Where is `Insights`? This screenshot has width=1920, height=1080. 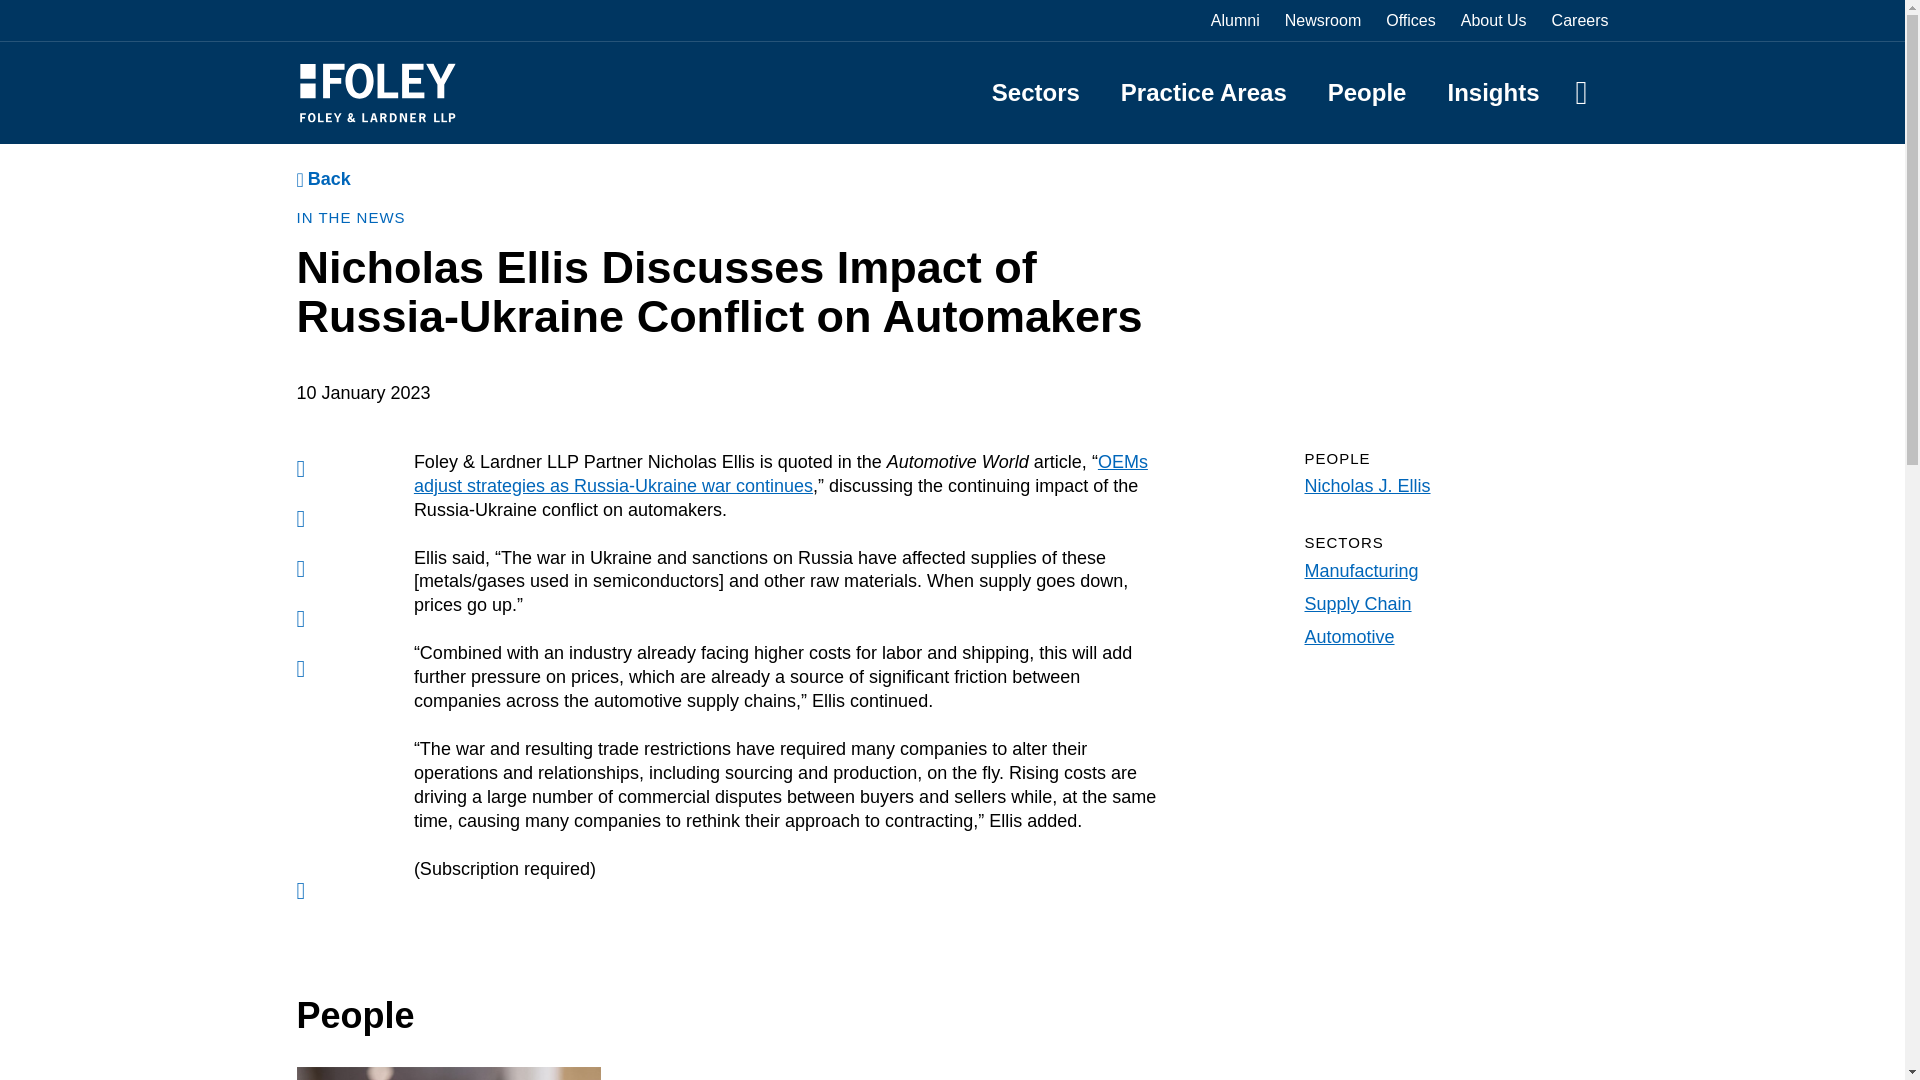 Insights is located at coordinates (1493, 92).